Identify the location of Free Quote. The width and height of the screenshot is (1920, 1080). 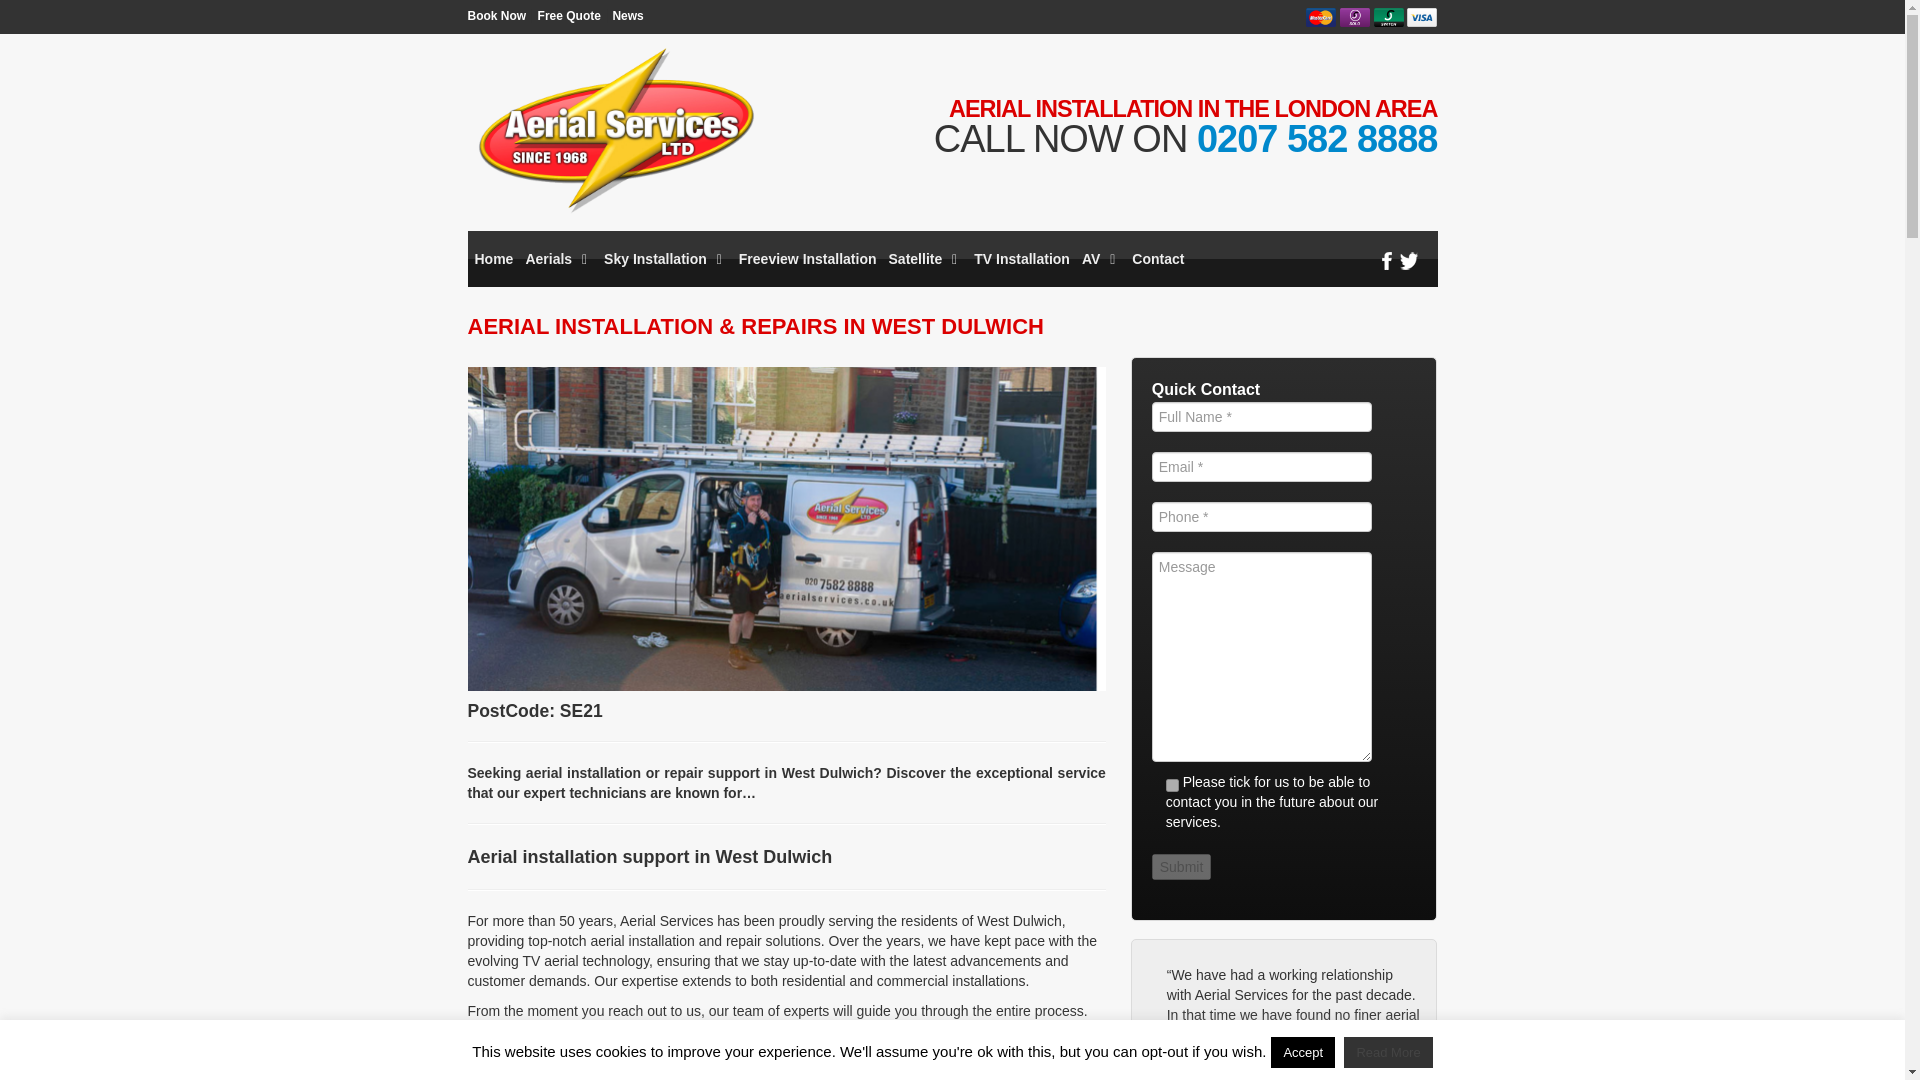
(568, 15).